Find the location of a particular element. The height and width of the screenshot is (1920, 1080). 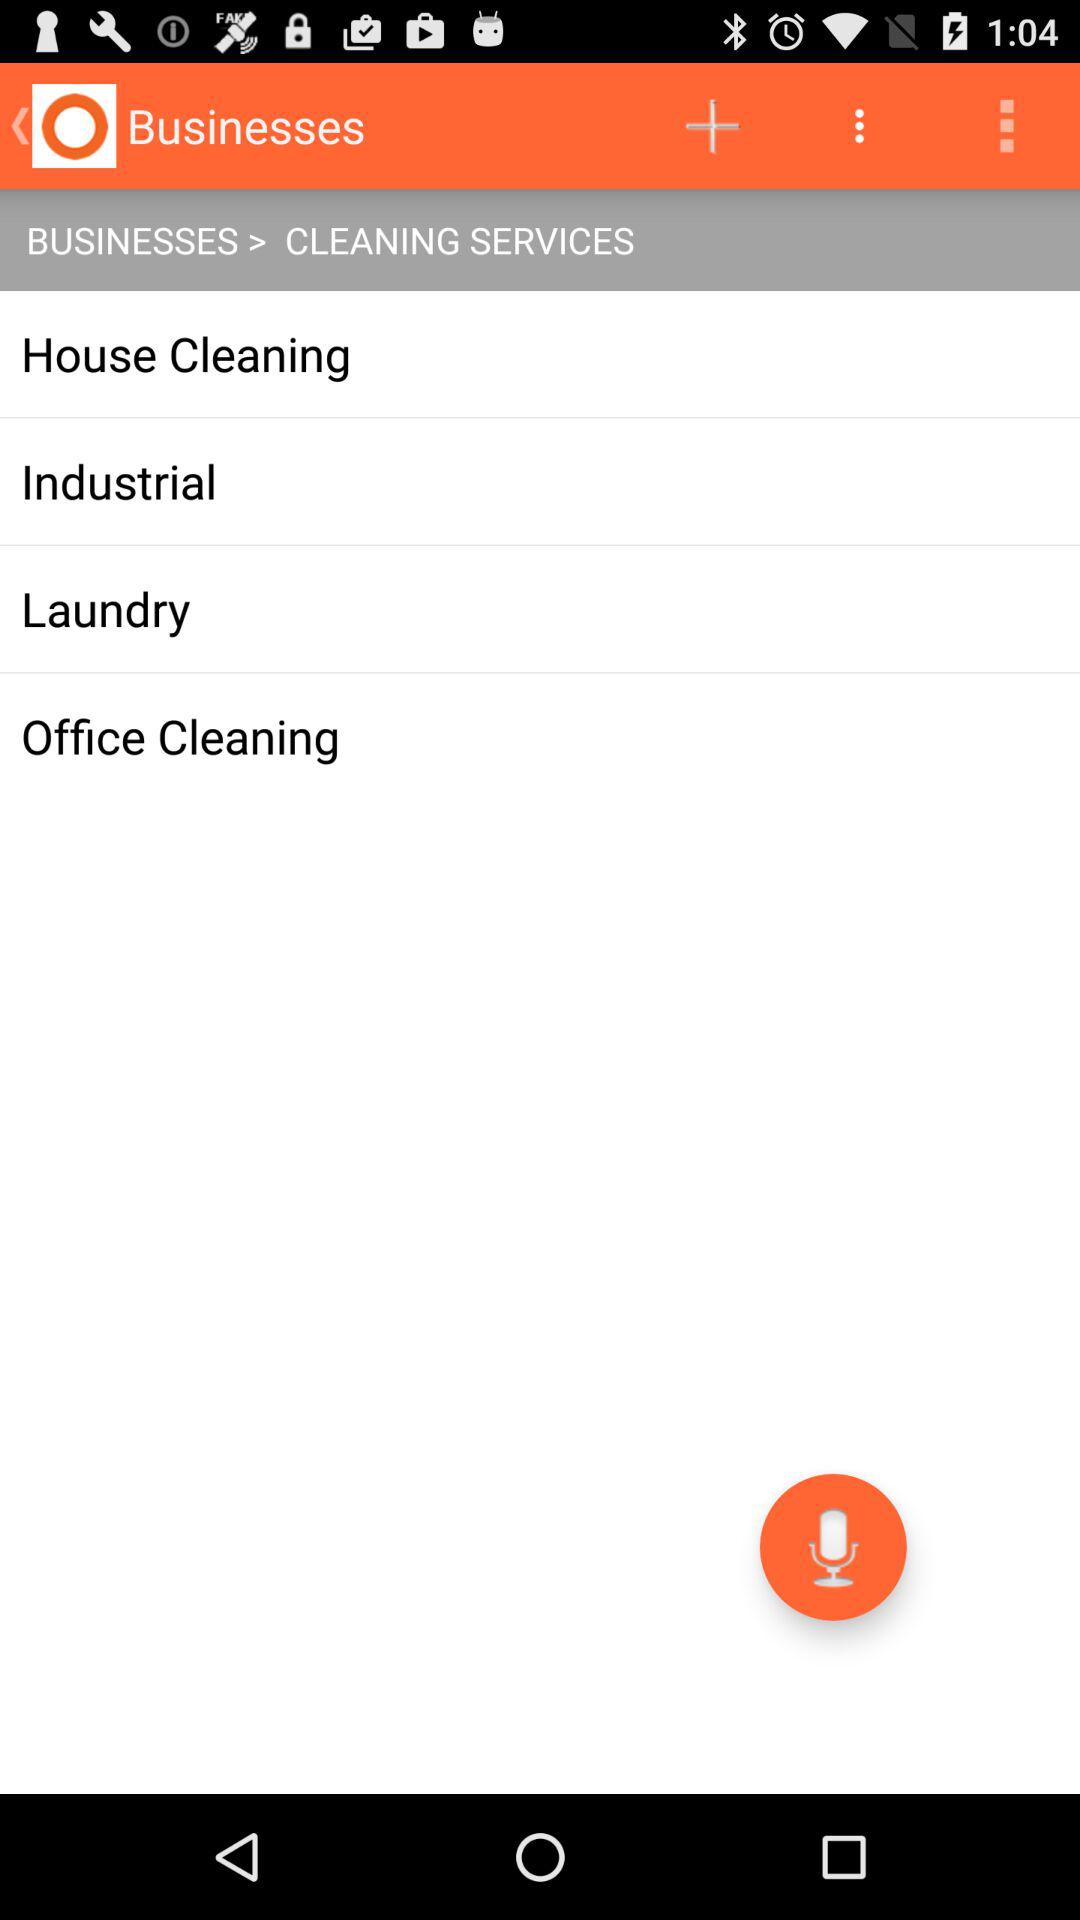

press icon above the laundry item is located at coordinates (540, 481).